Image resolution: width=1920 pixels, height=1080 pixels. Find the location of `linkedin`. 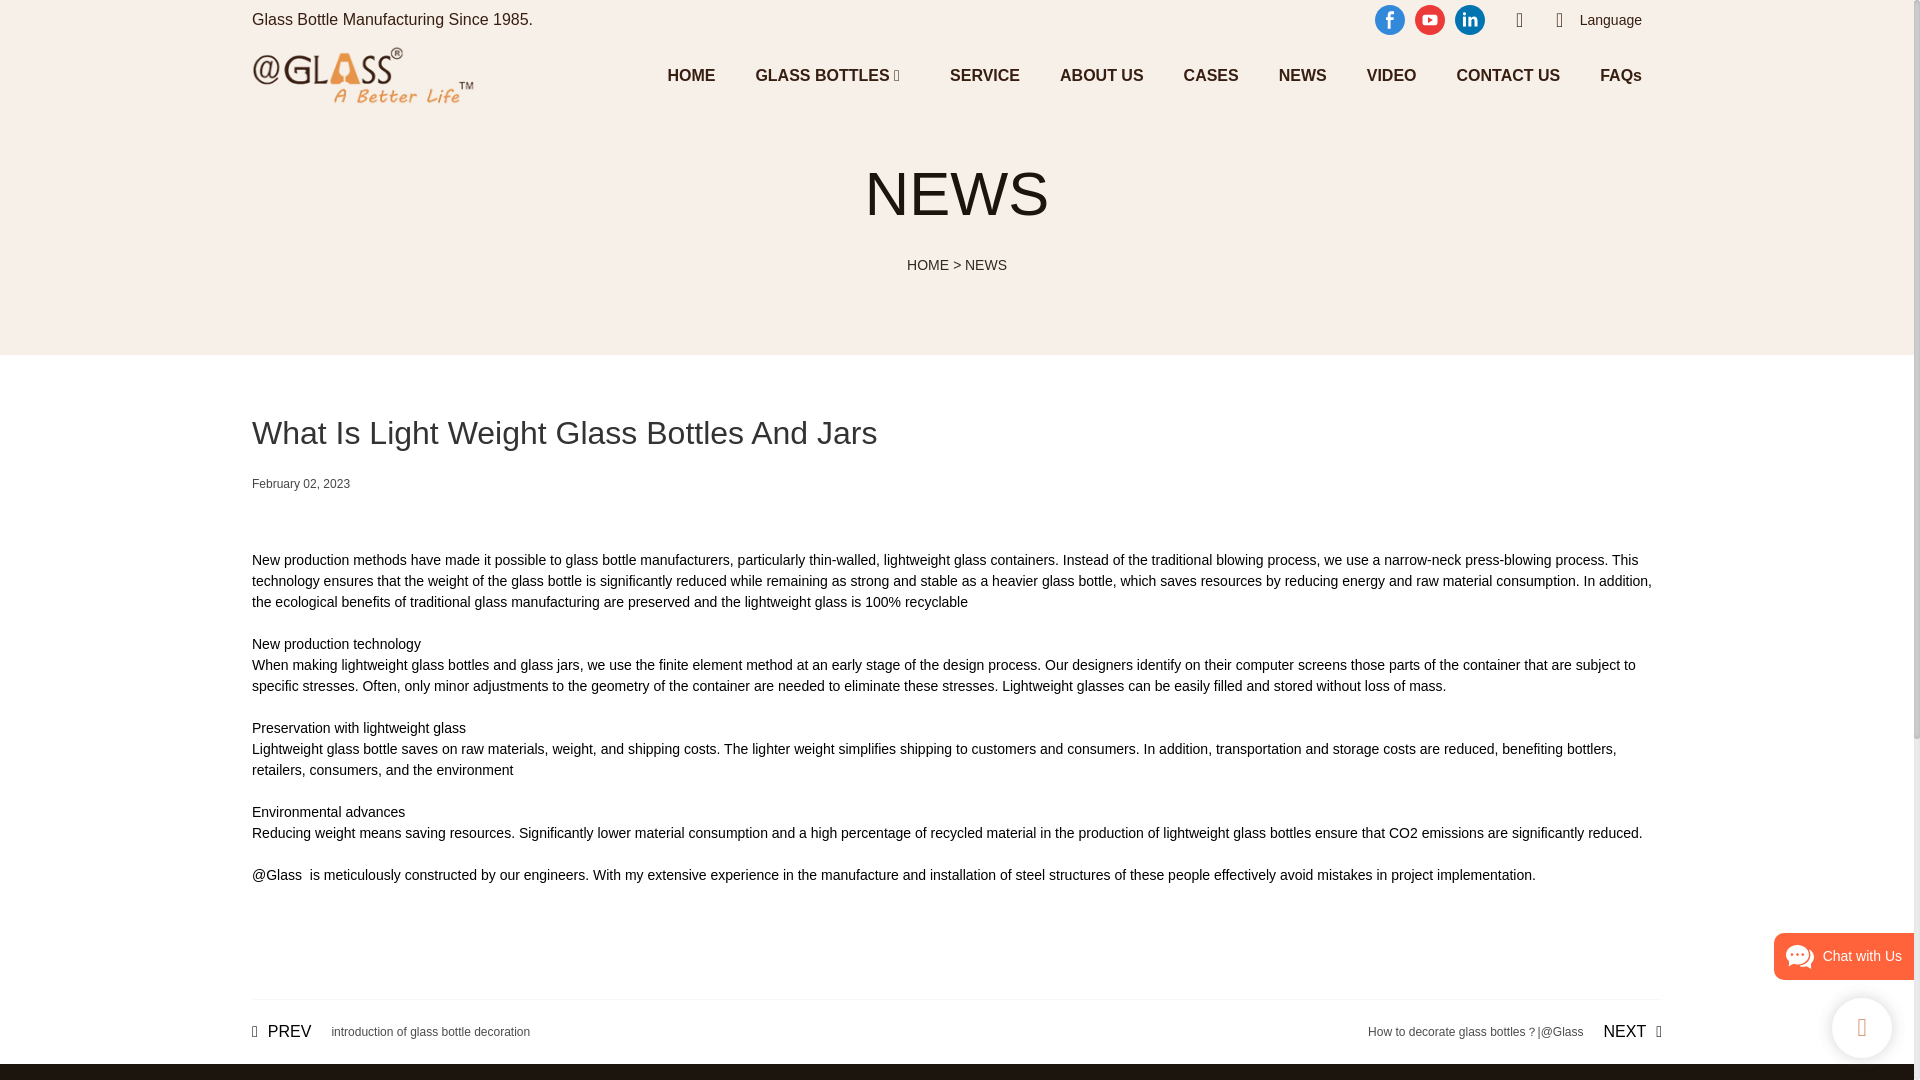

linkedin is located at coordinates (1469, 20).